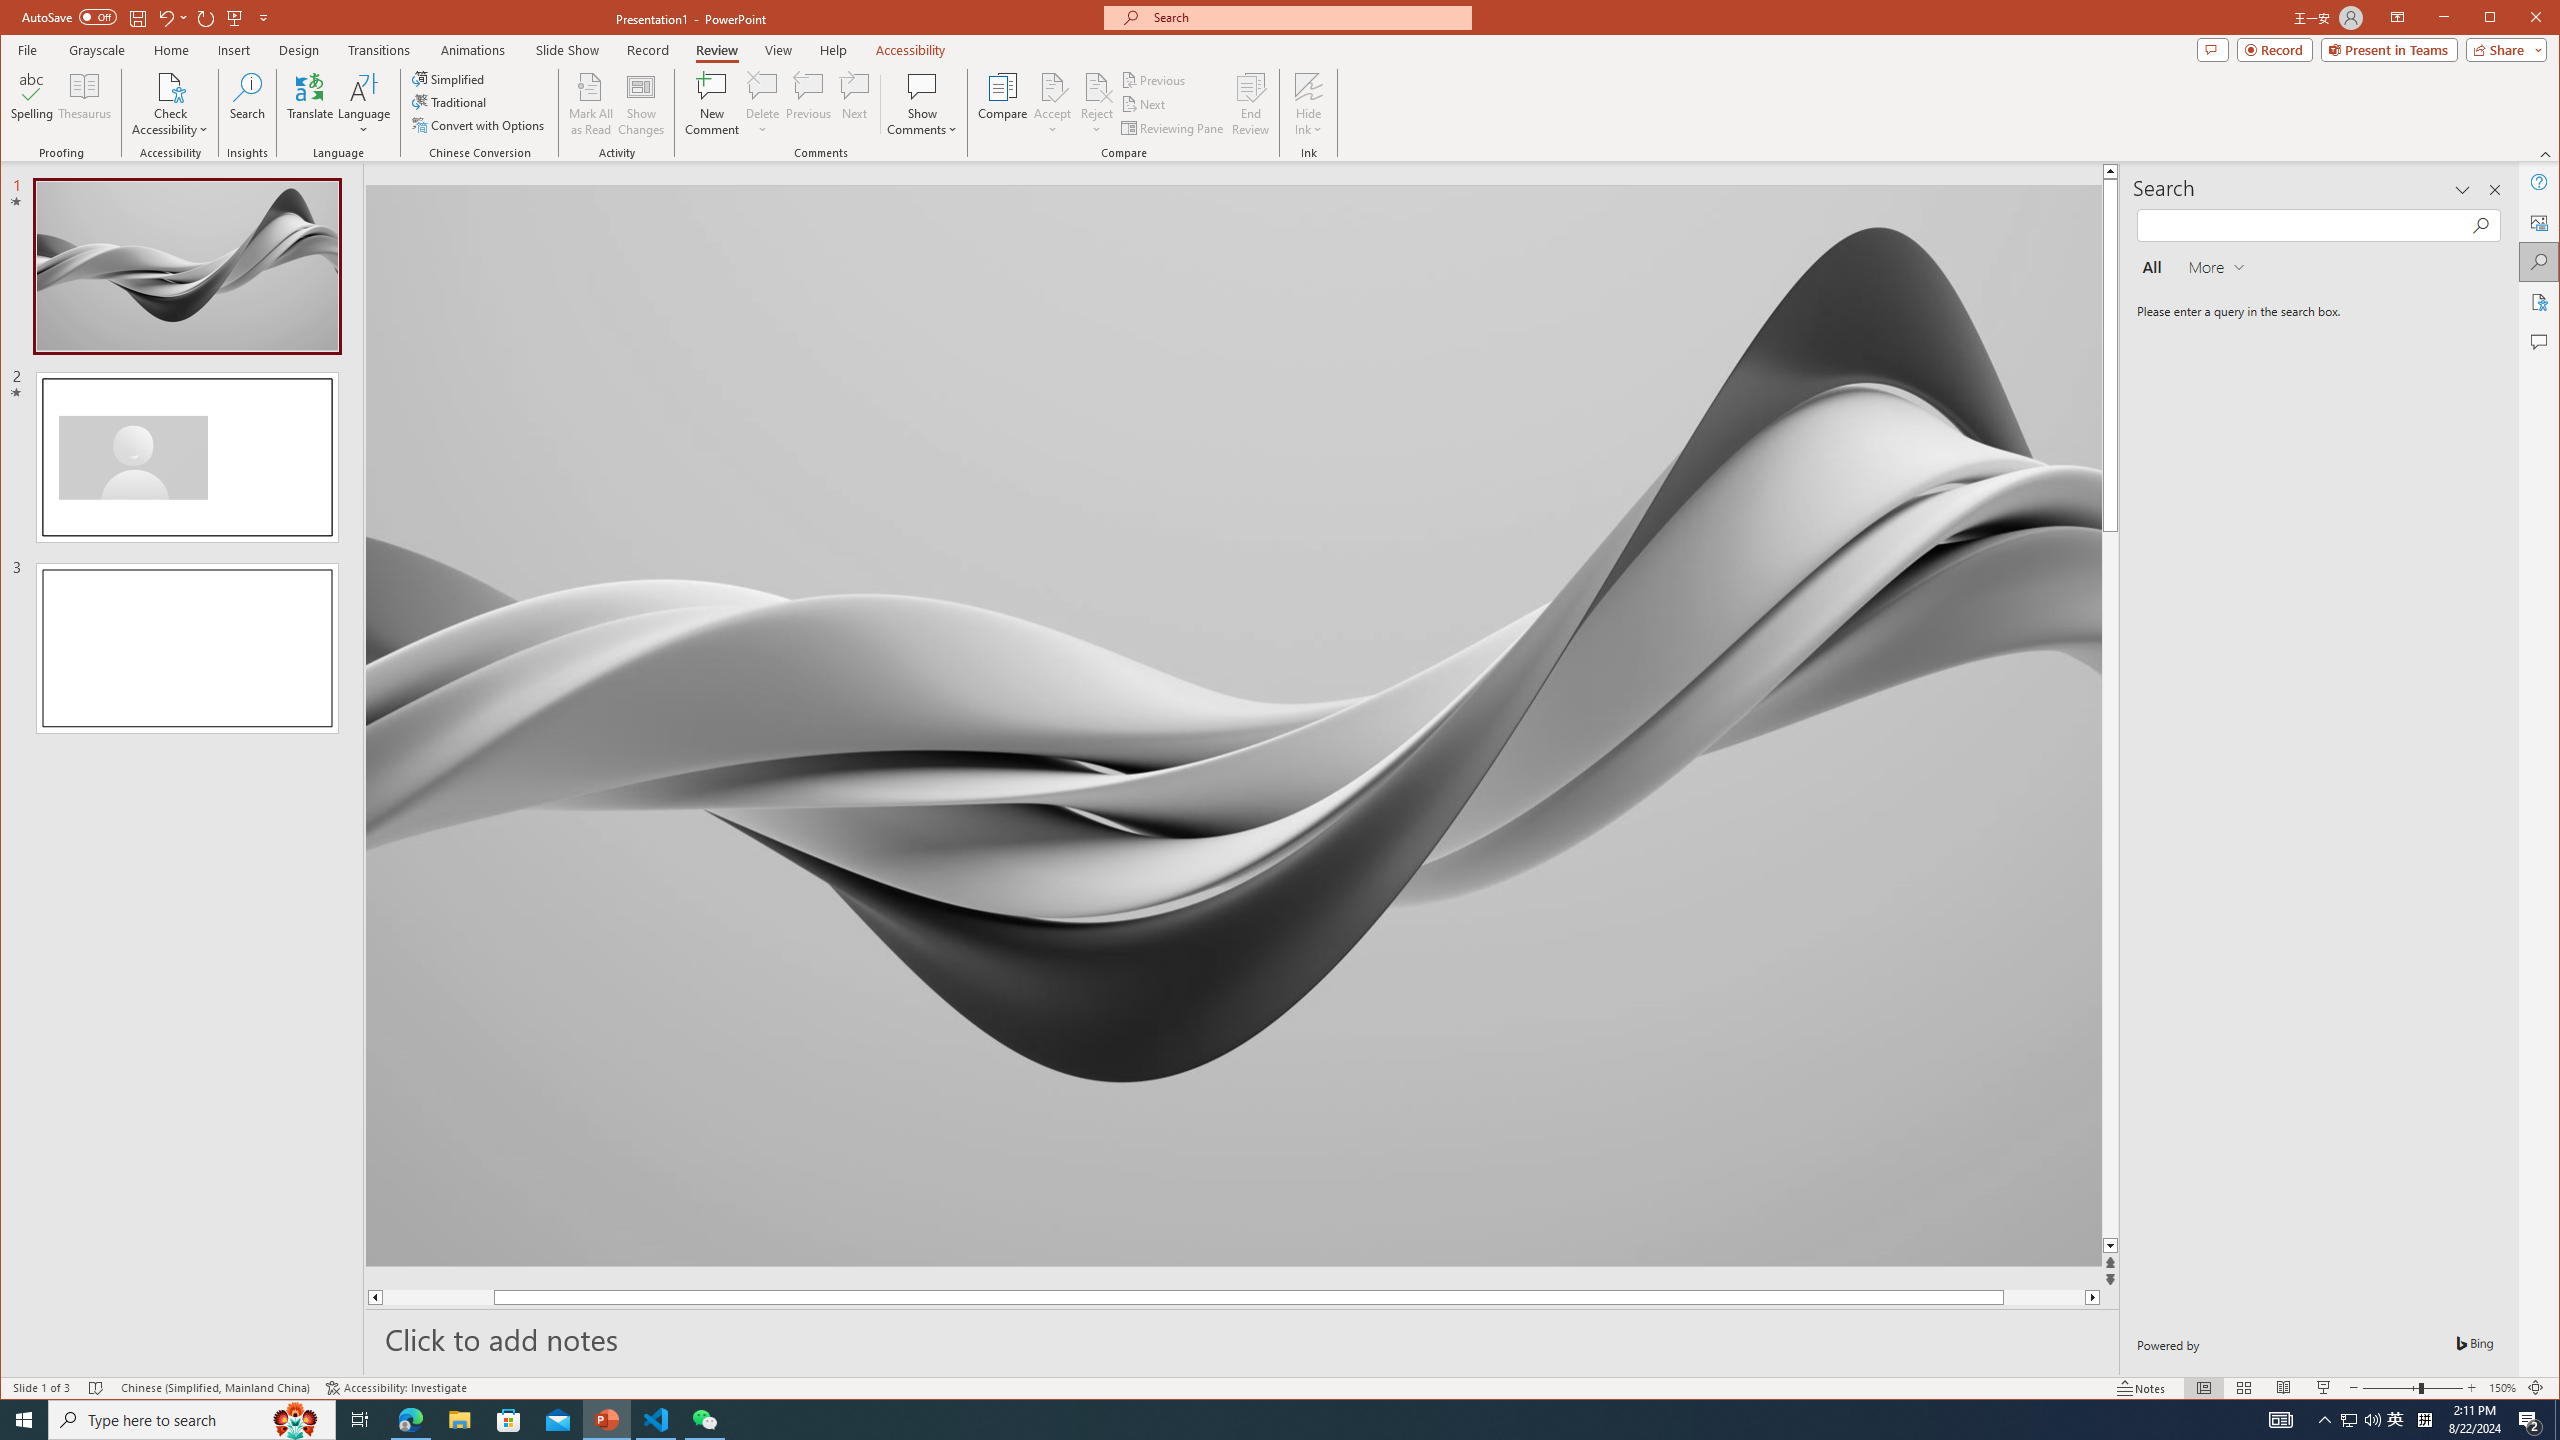  What do you see at coordinates (1173, 128) in the screenshot?
I see `Reviewing Pane` at bounding box center [1173, 128].